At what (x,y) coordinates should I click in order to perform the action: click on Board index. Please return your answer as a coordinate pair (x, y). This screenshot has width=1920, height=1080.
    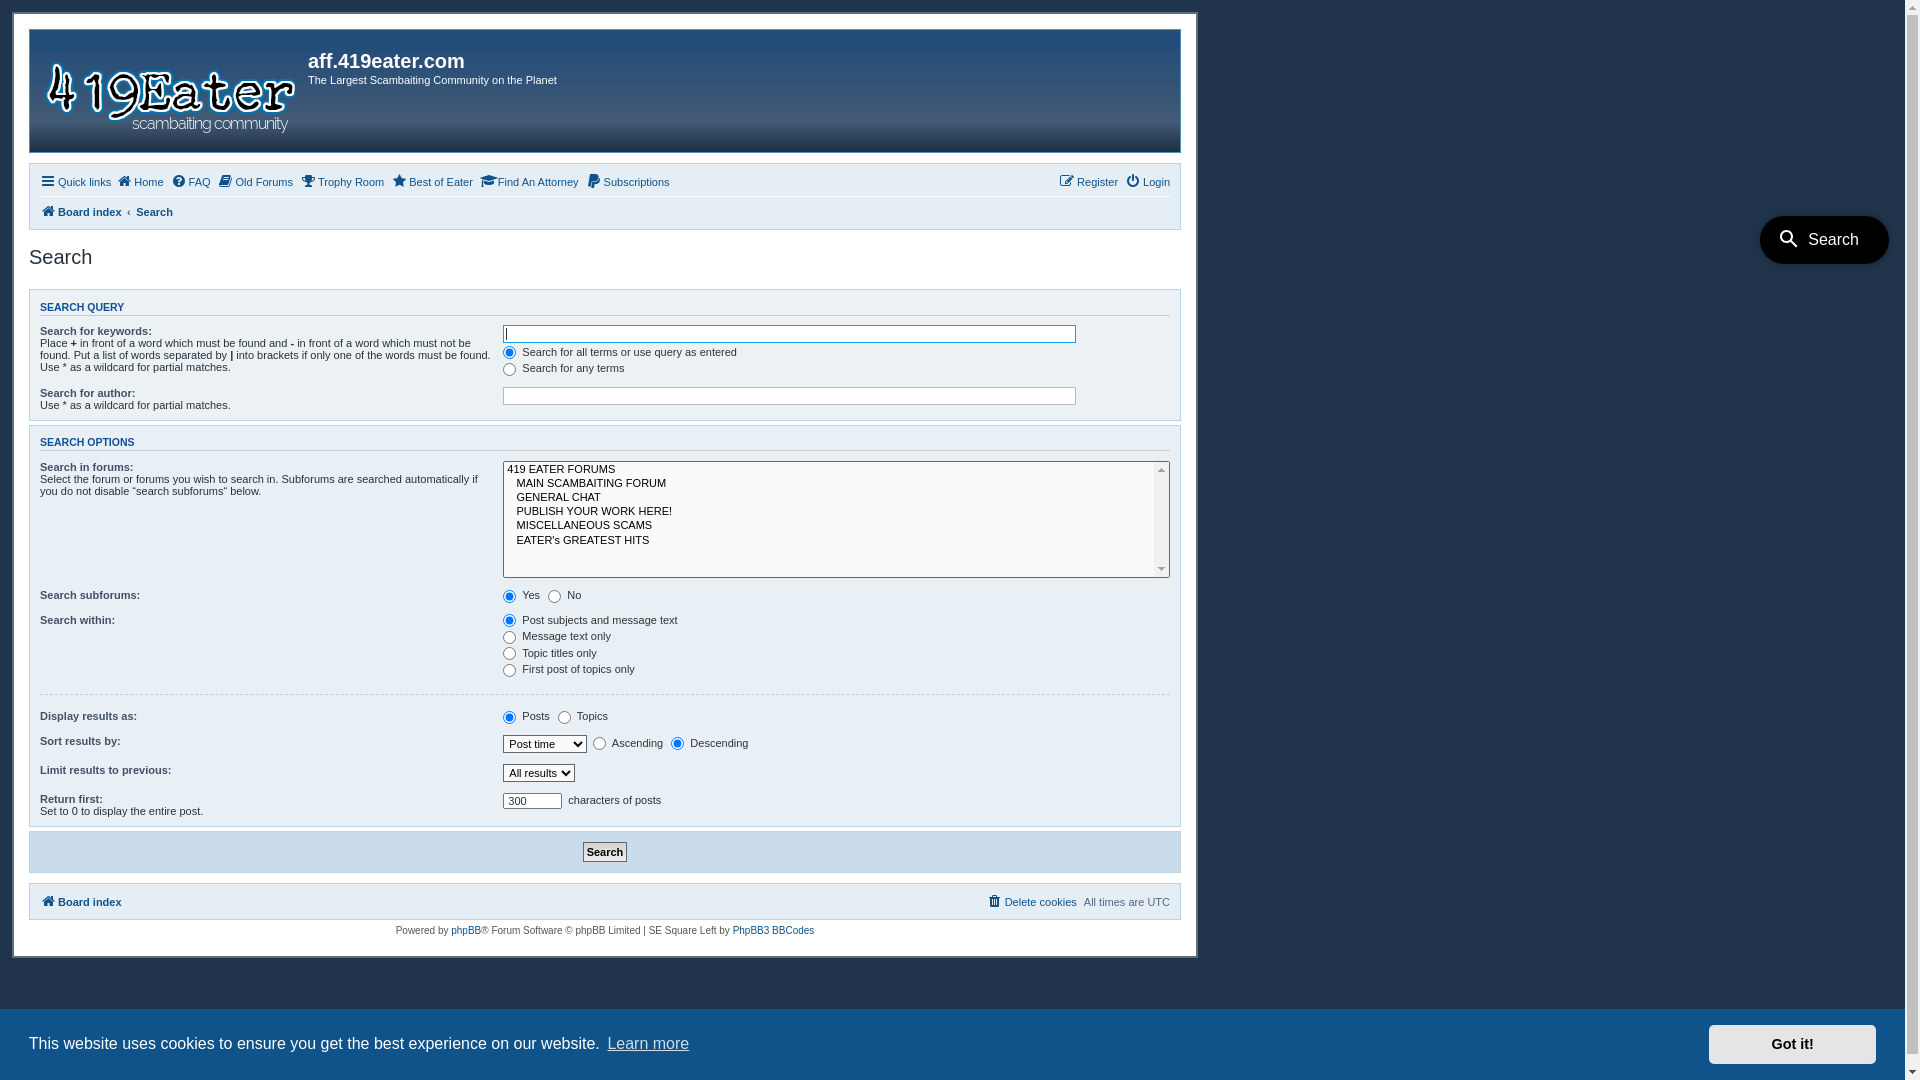
    Looking at the image, I should click on (81, 902).